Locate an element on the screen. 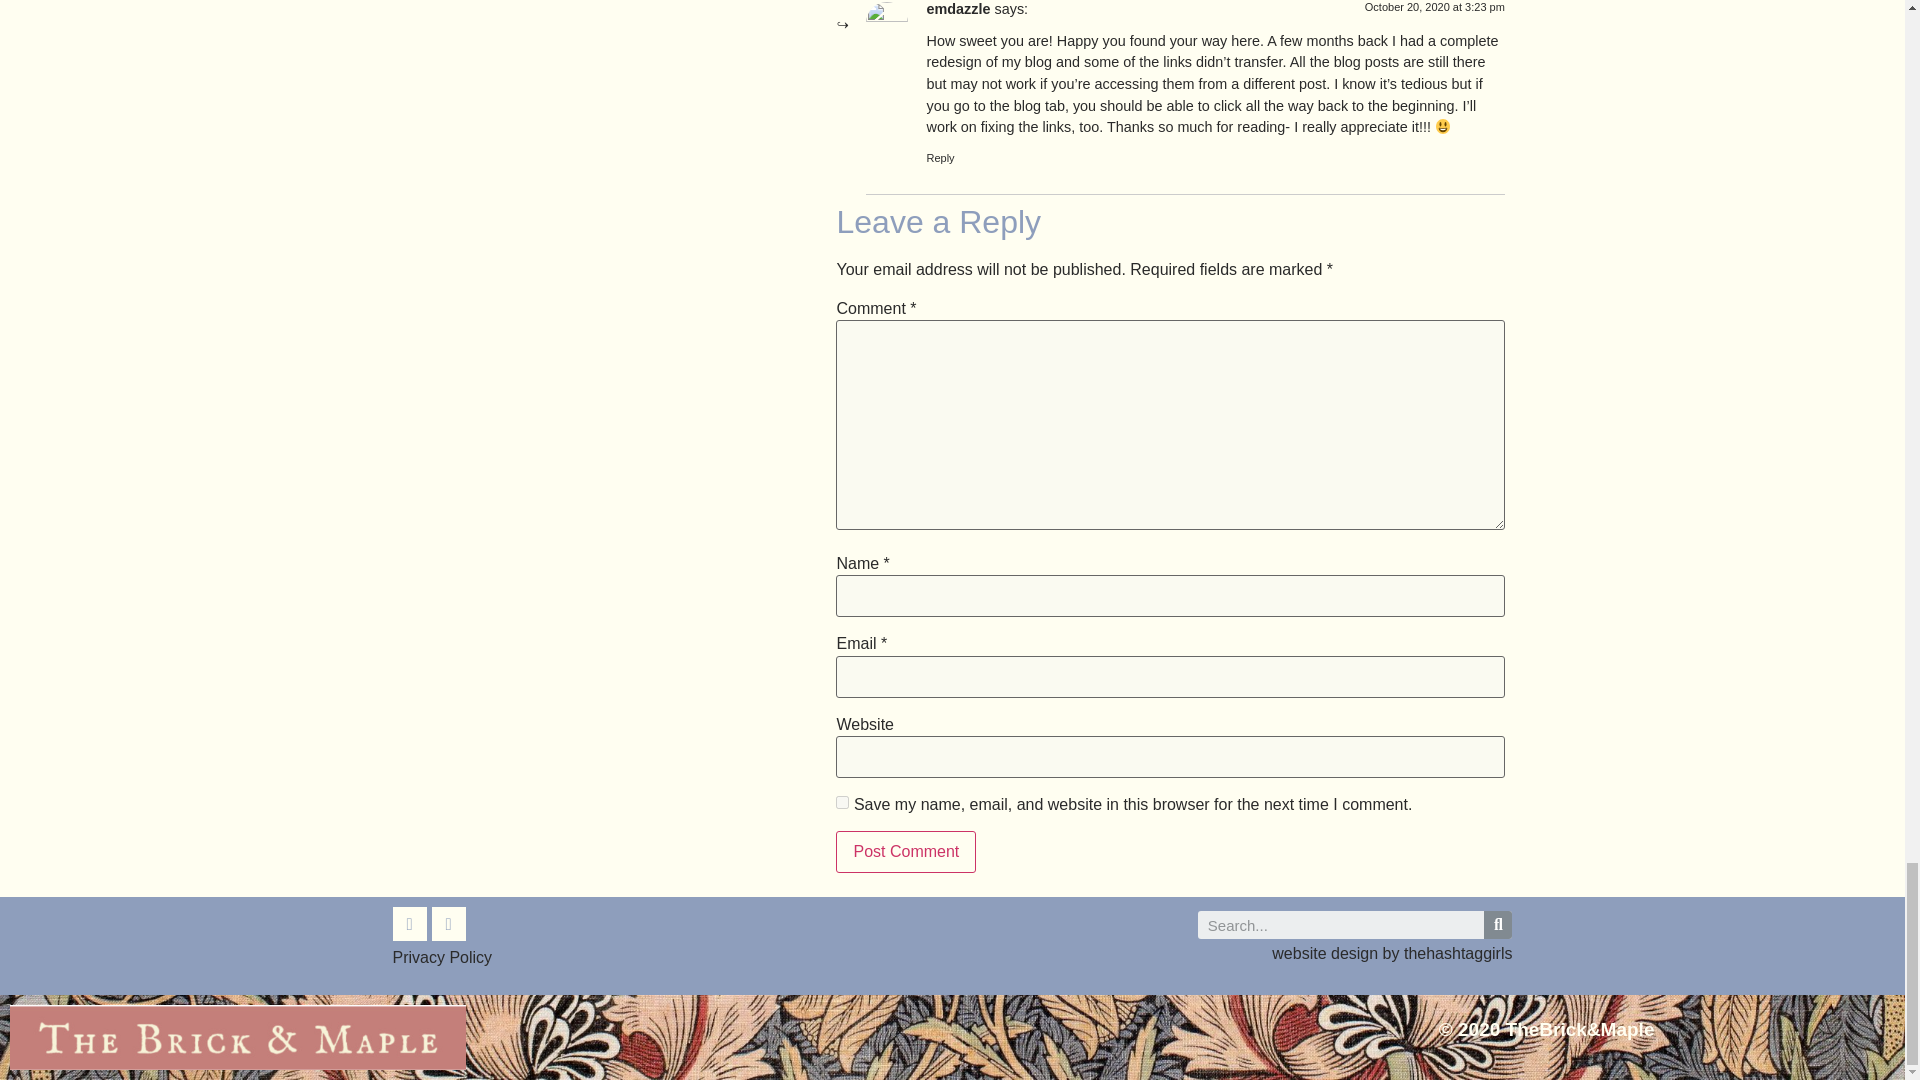 The image size is (1920, 1080). Privacy Policy is located at coordinates (441, 957).